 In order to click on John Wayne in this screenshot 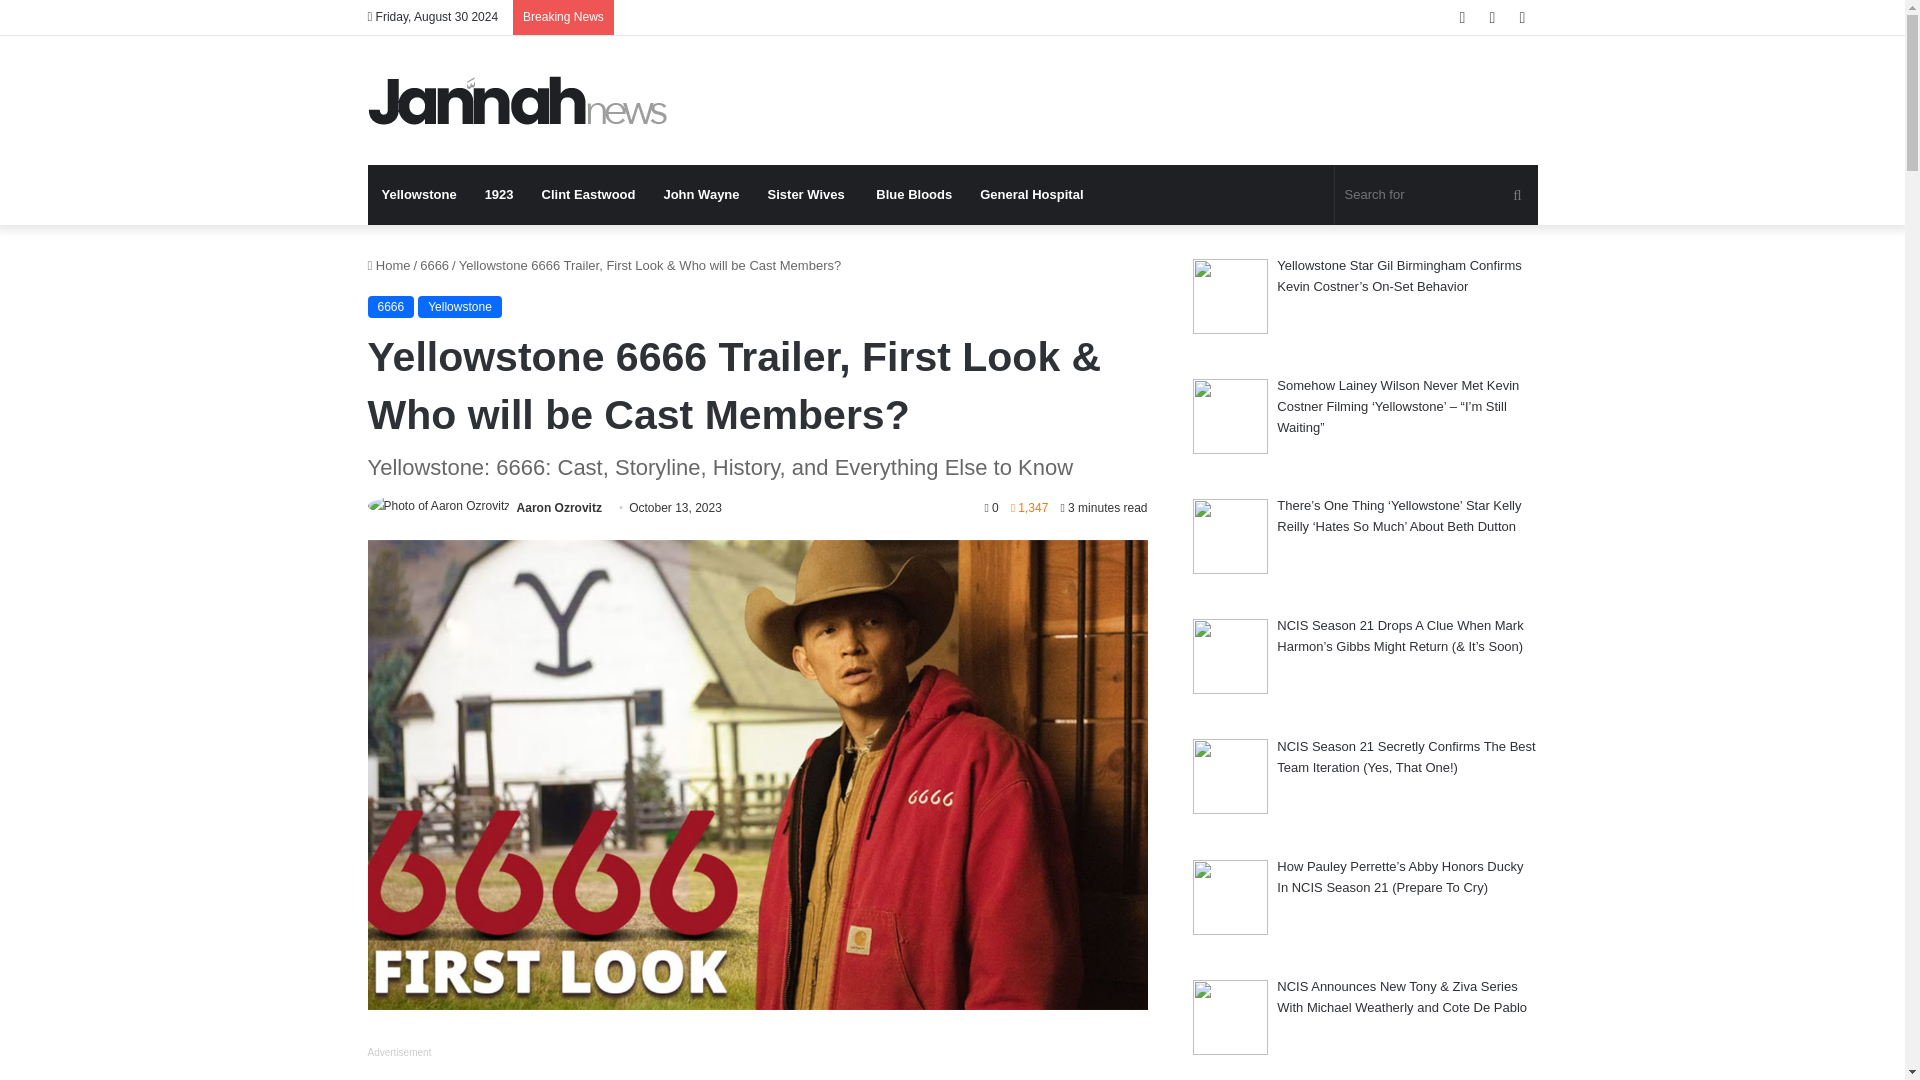, I will do `click(700, 194)`.